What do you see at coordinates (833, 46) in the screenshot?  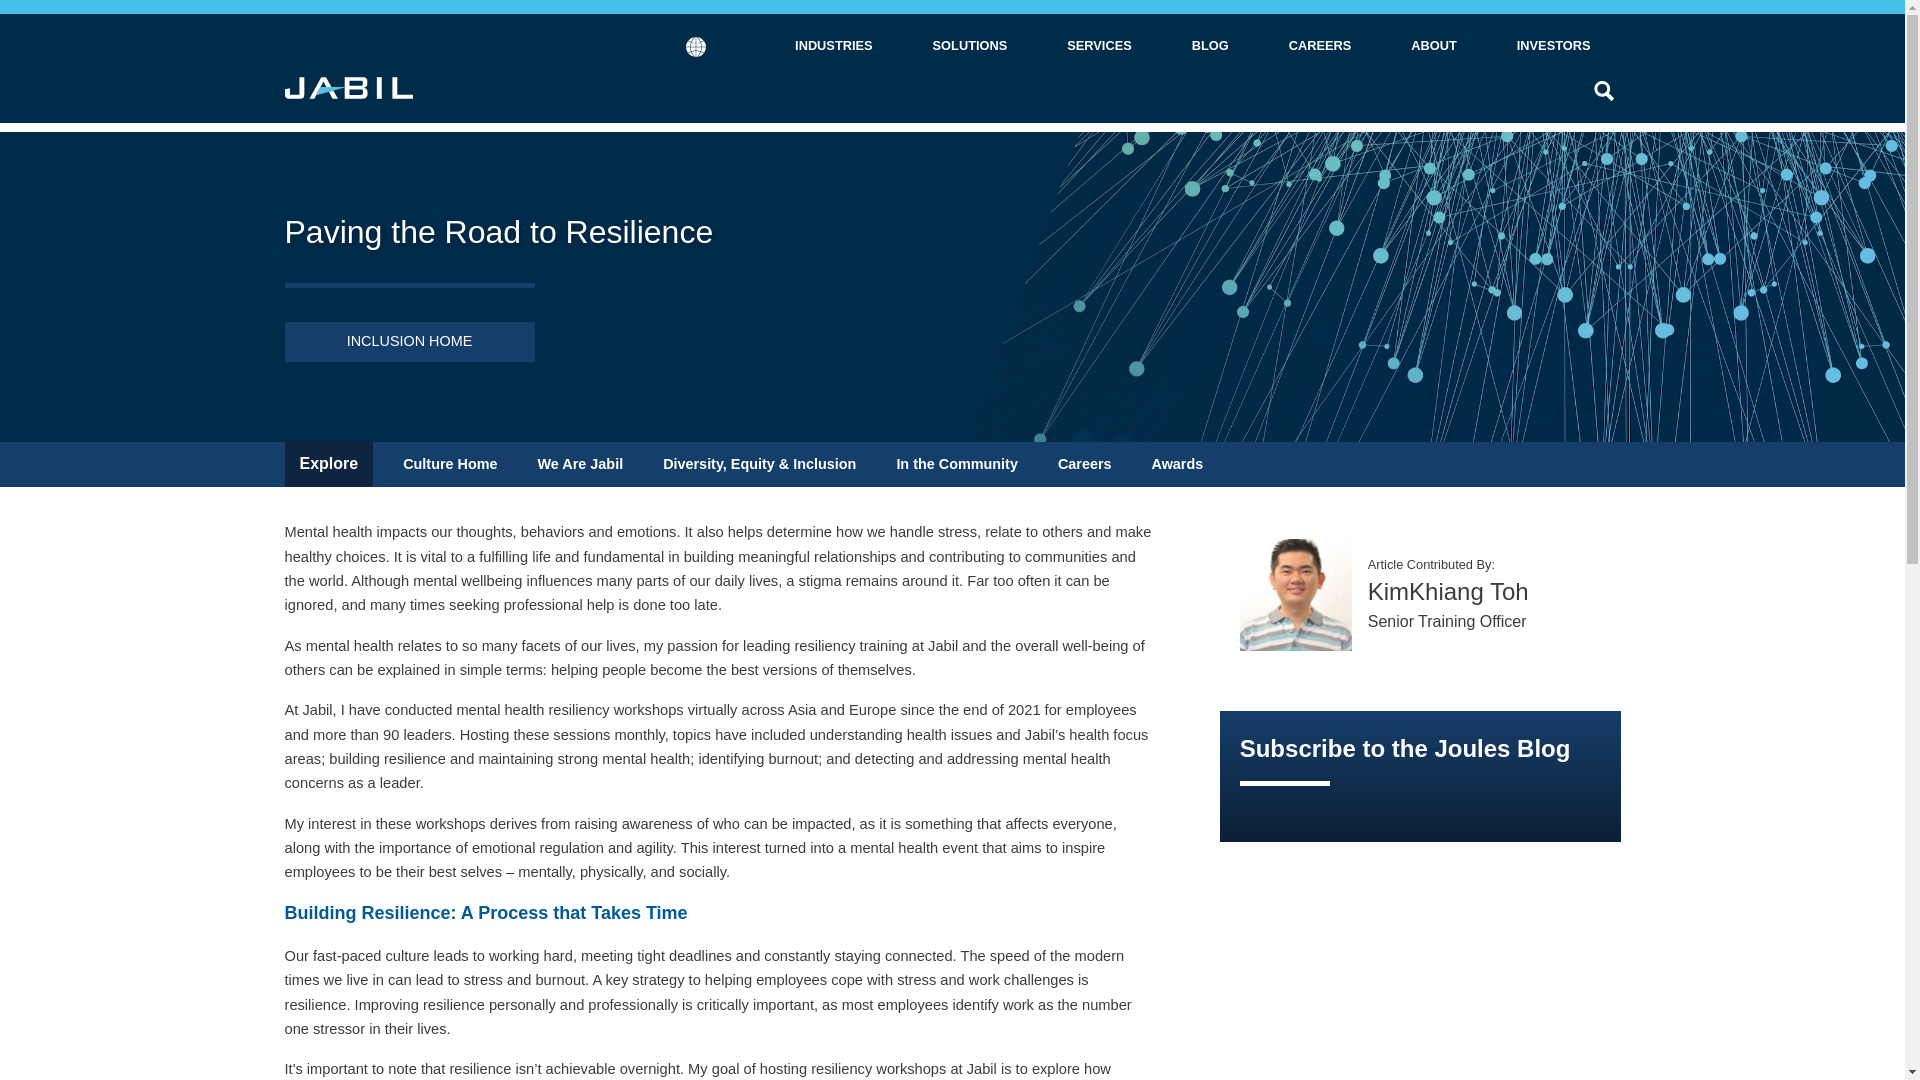 I see `Industries` at bounding box center [833, 46].